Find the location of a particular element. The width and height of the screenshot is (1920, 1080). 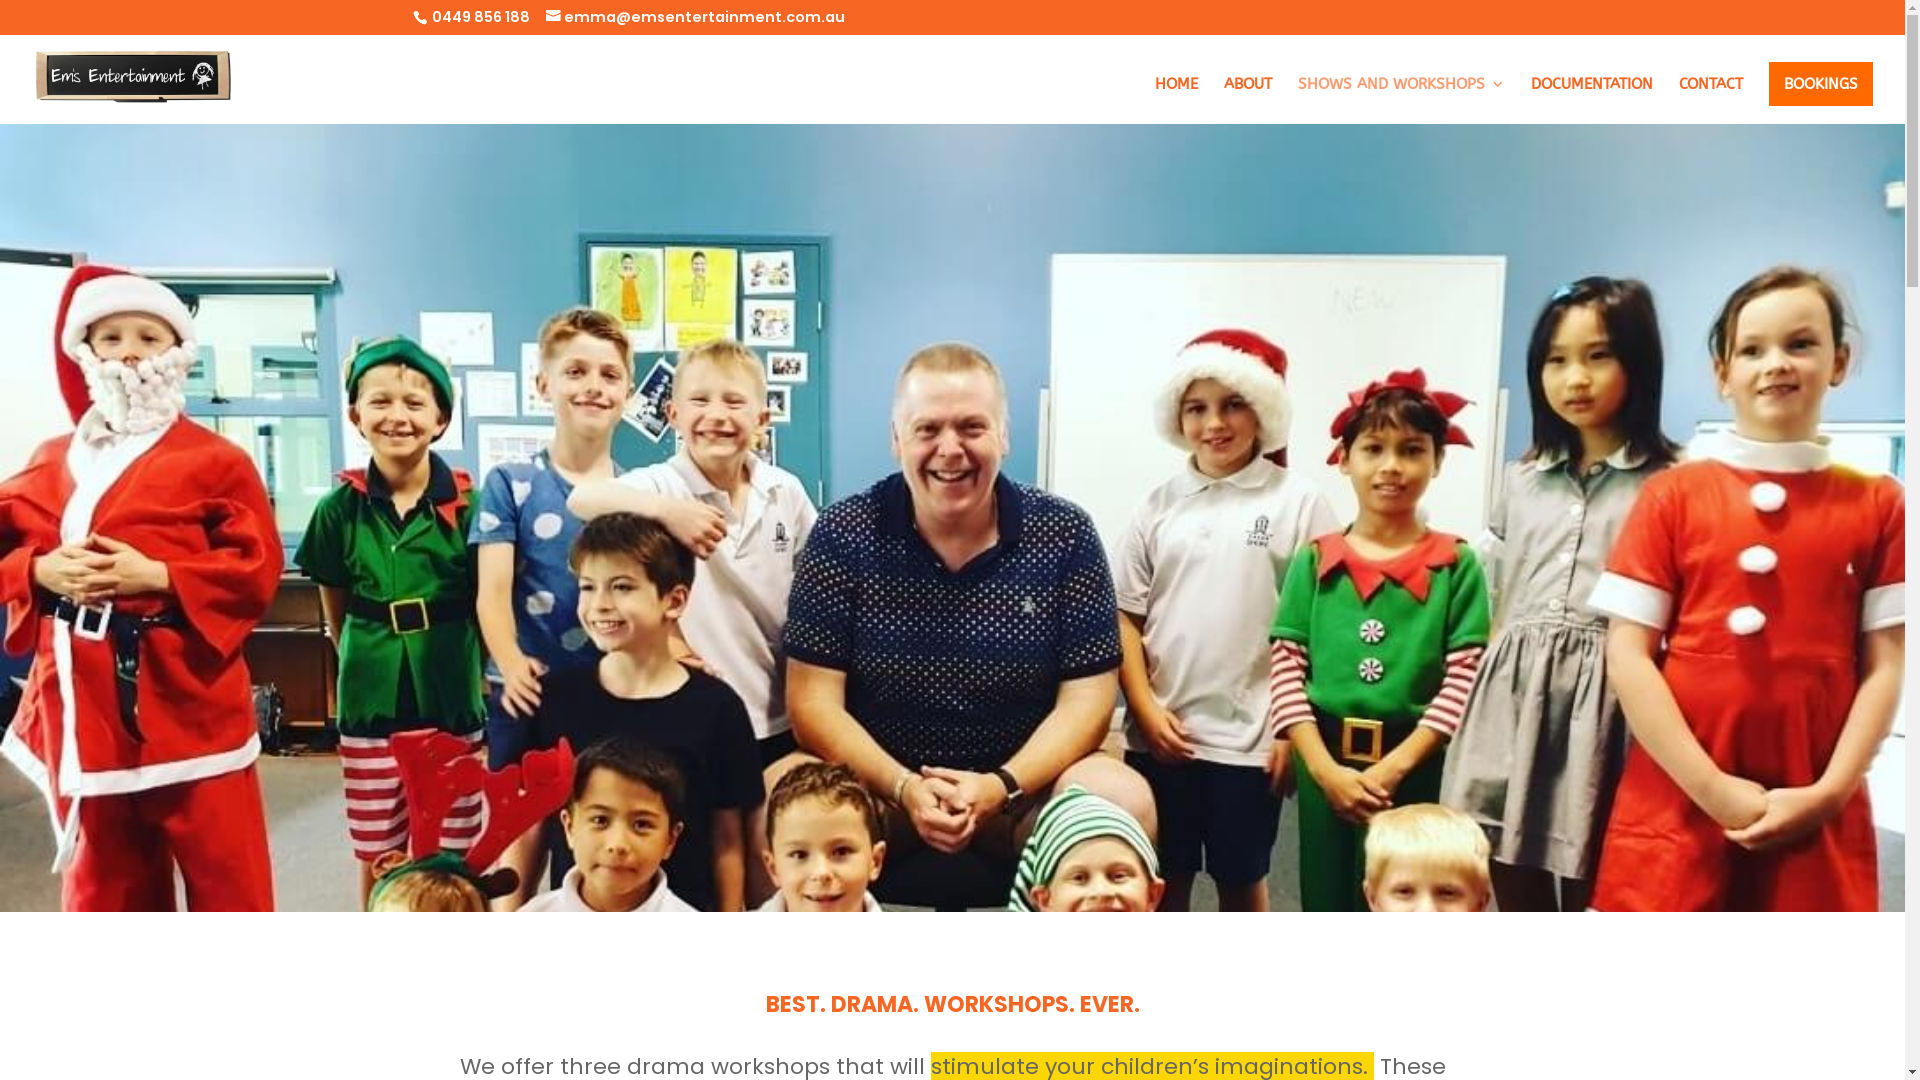

0449 856 188 is located at coordinates (480, 17).